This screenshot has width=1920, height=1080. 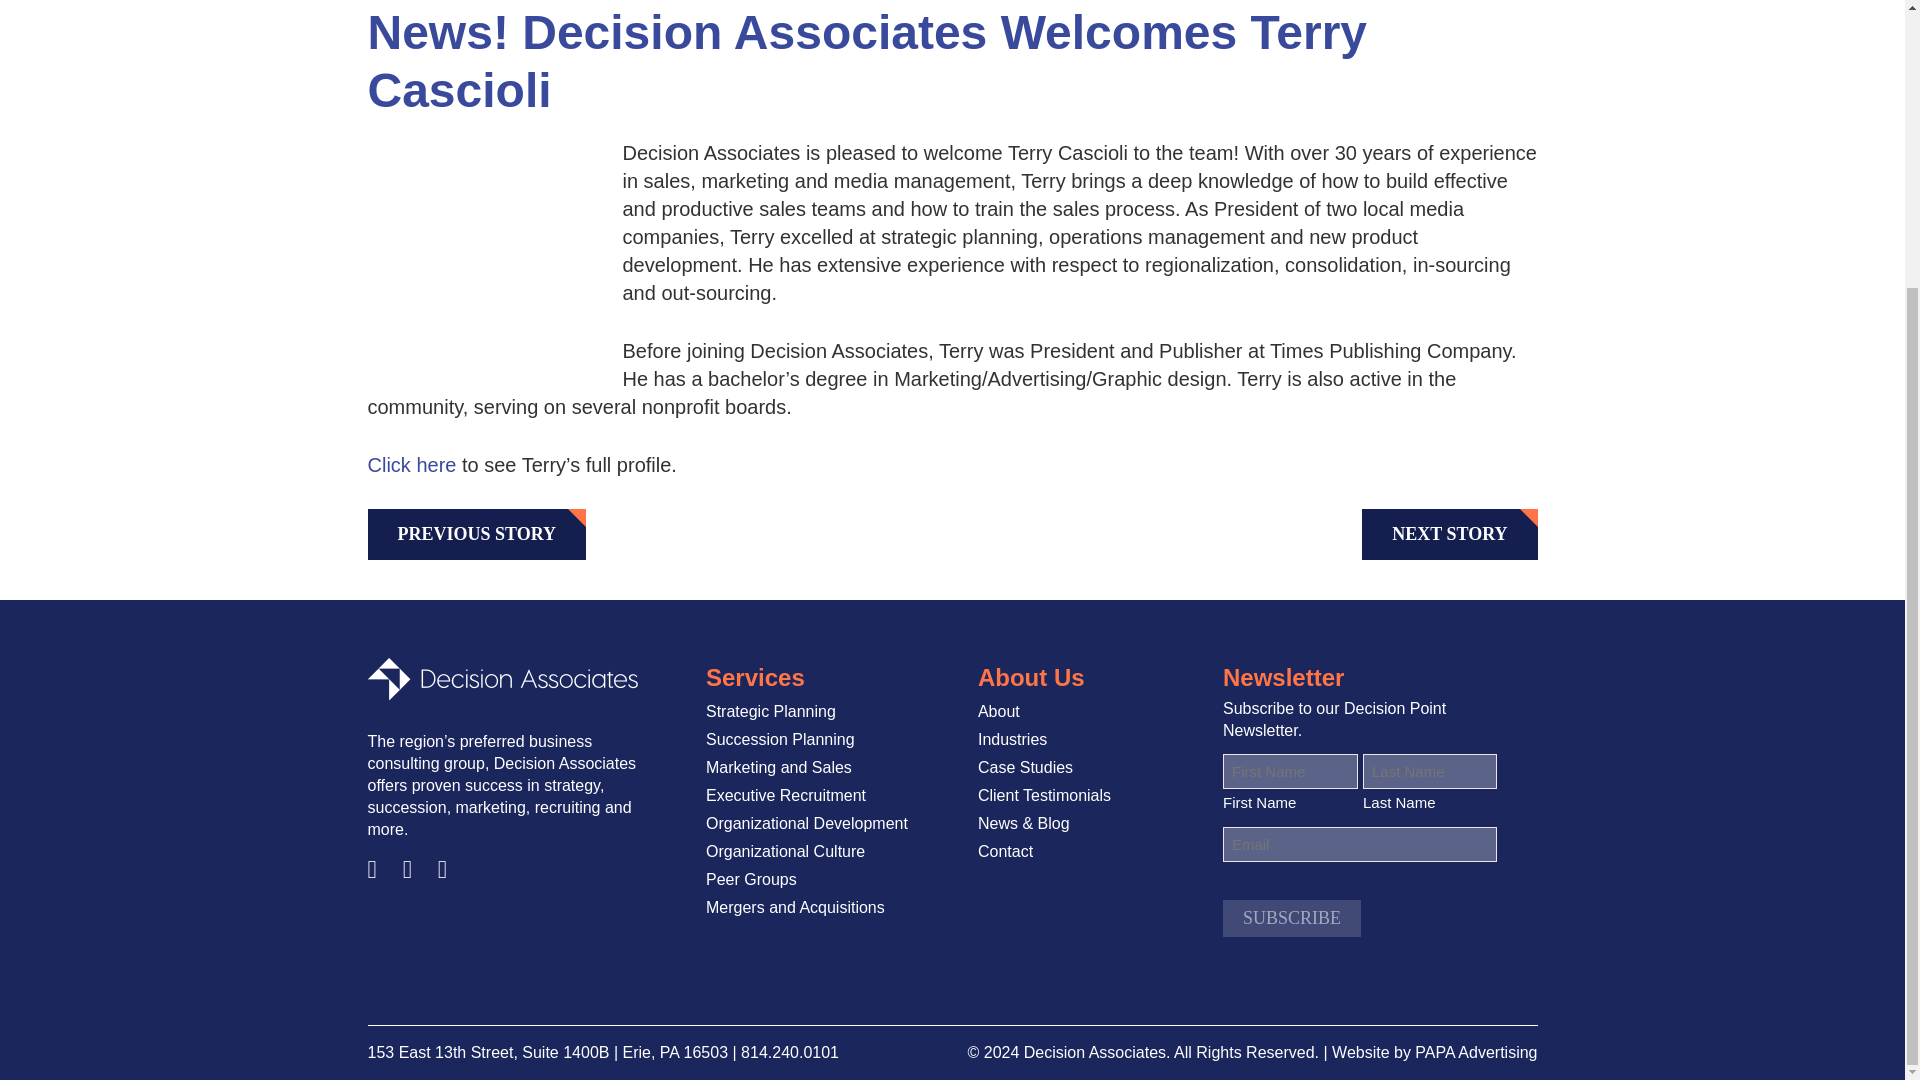 I want to click on Industries, so click(x=1012, y=739).